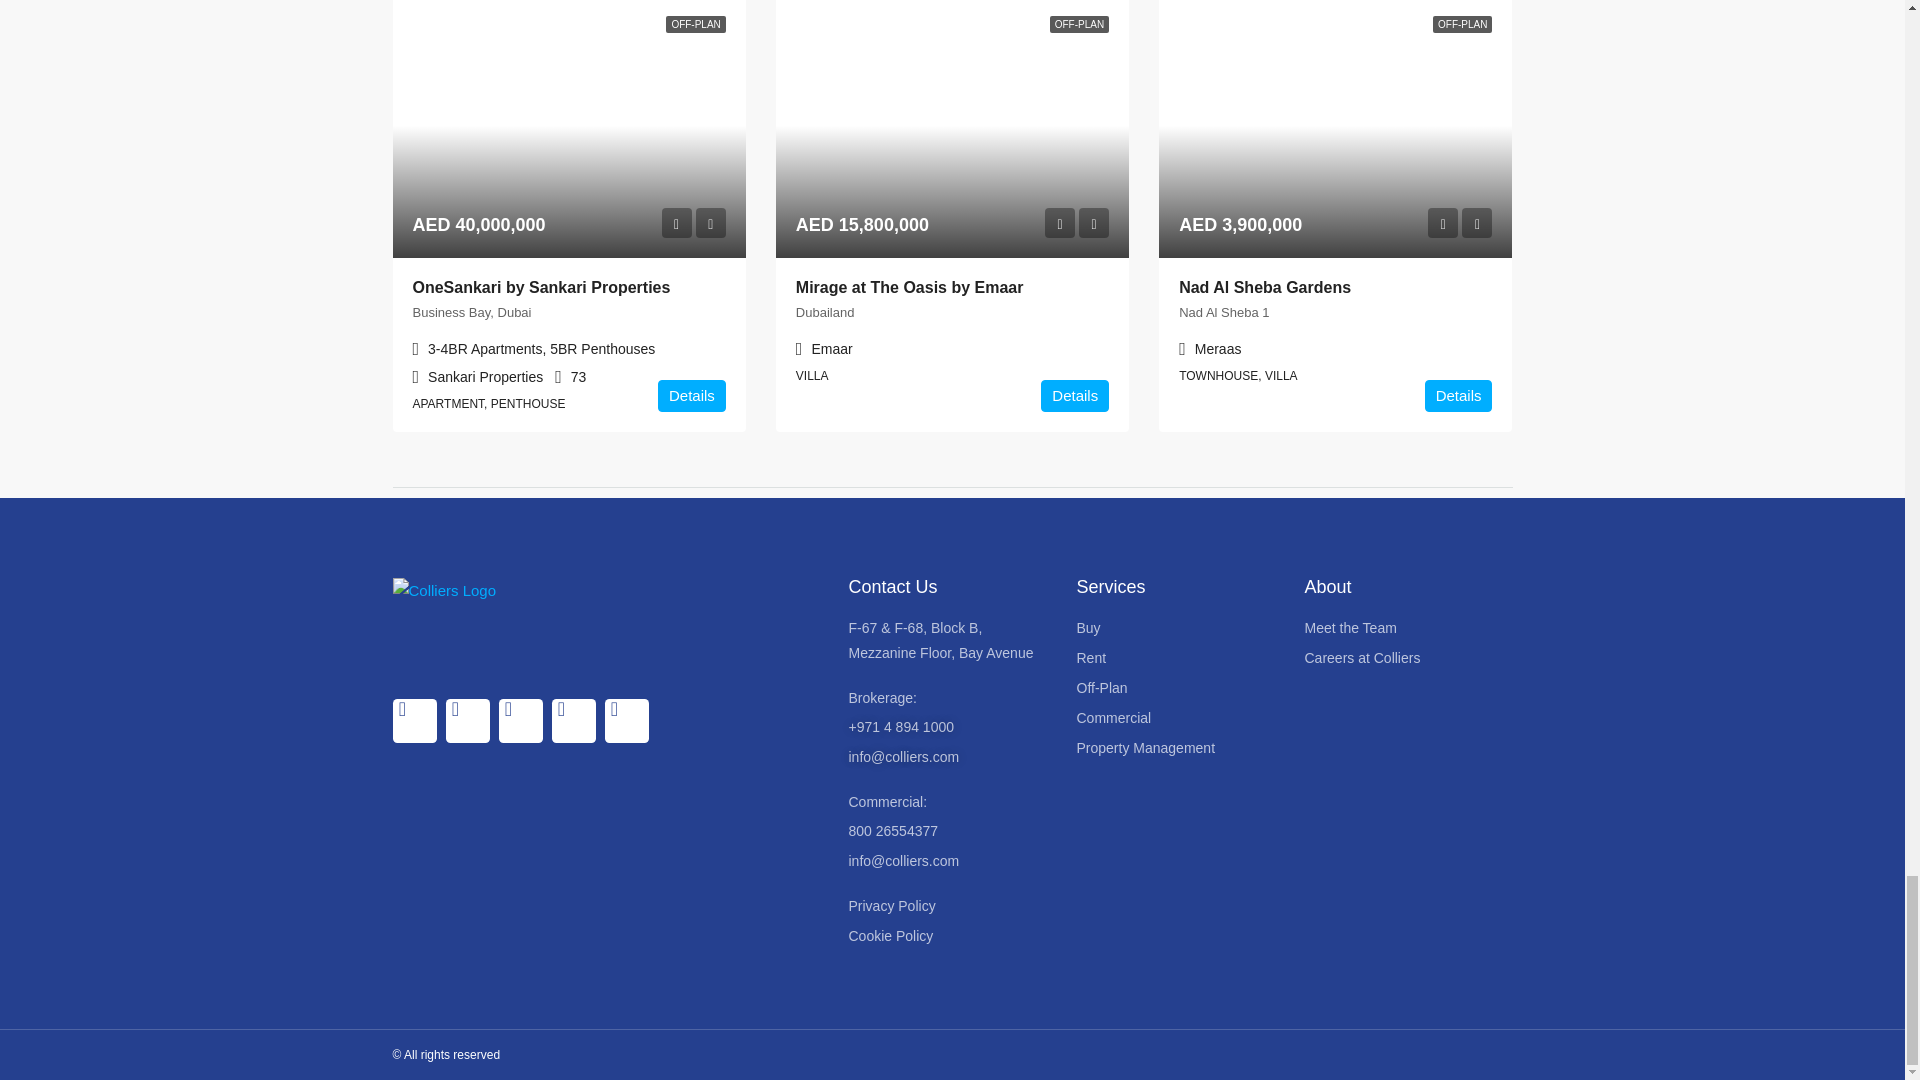 This screenshot has width=1920, height=1080. What do you see at coordinates (710, 222) in the screenshot?
I see `Favourite` at bounding box center [710, 222].